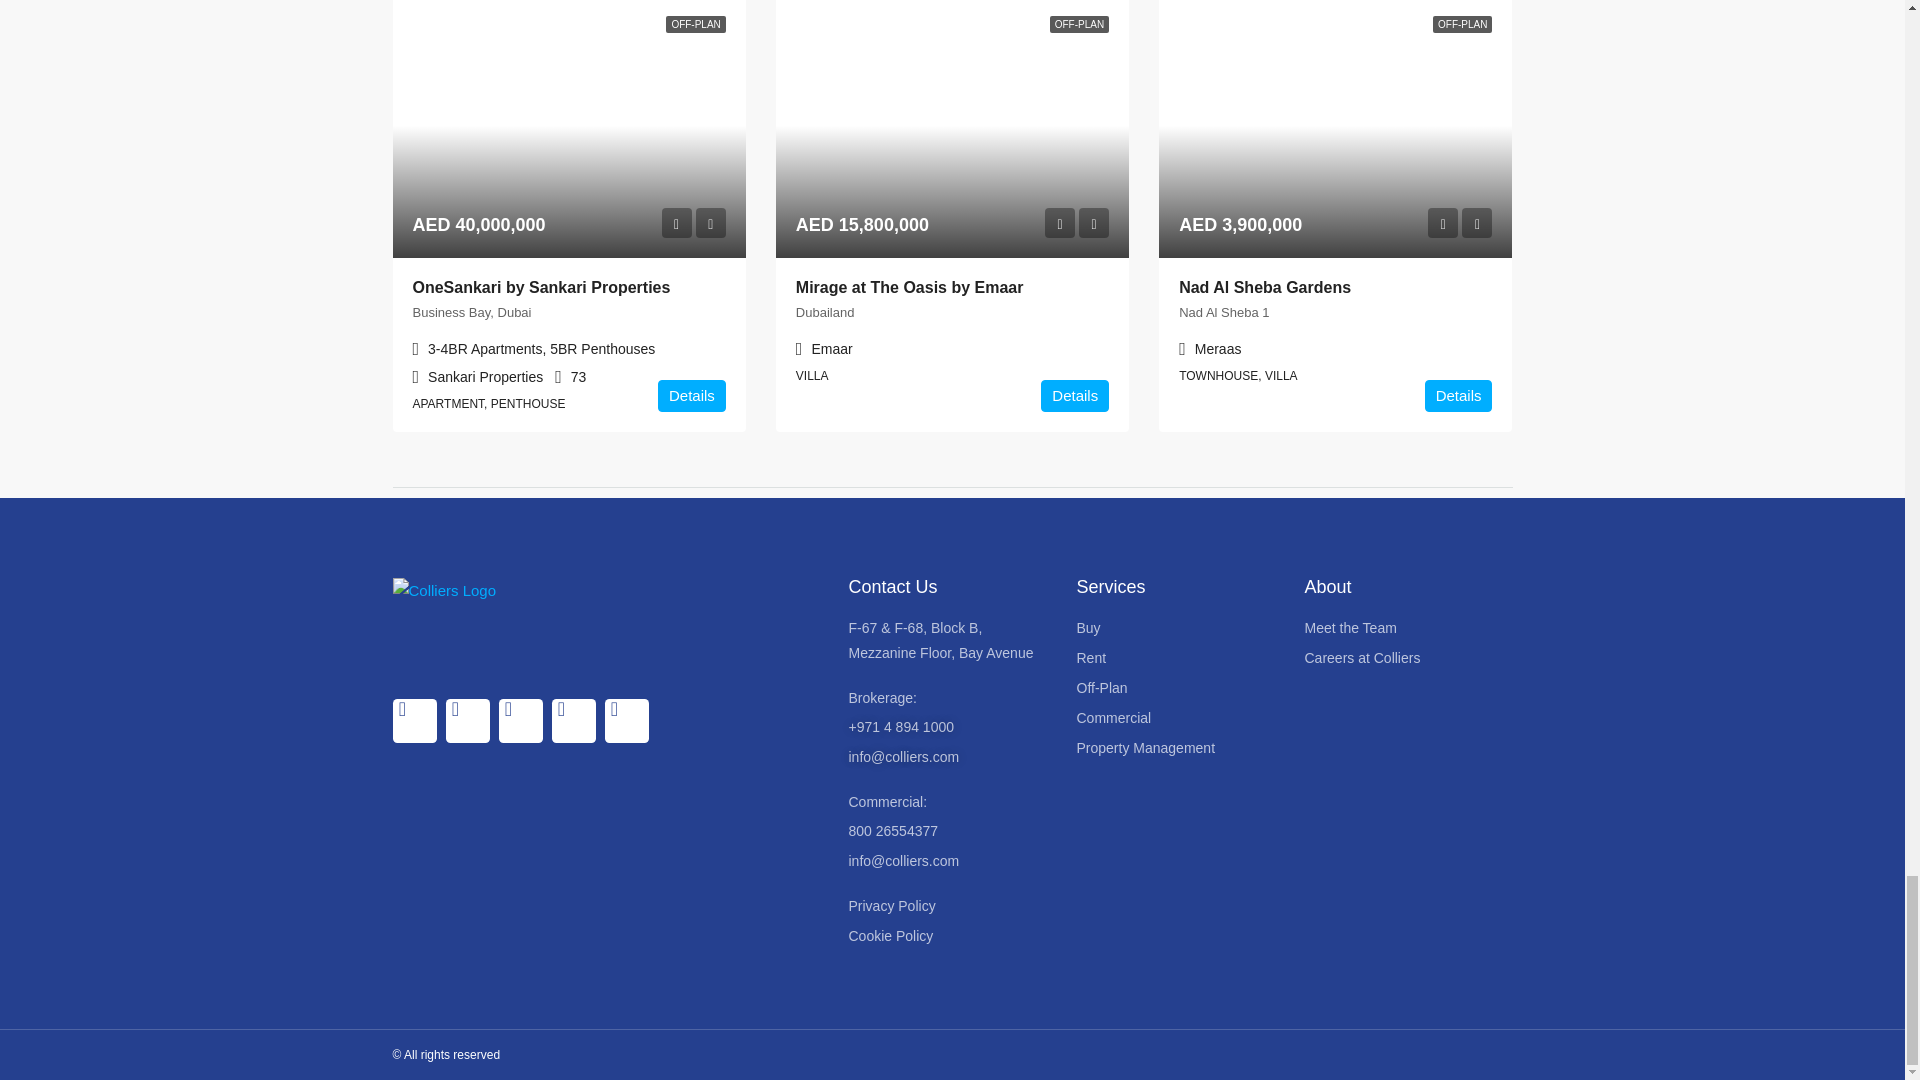 This screenshot has width=1920, height=1080. What do you see at coordinates (710, 222) in the screenshot?
I see `Favourite` at bounding box center [710, 222].